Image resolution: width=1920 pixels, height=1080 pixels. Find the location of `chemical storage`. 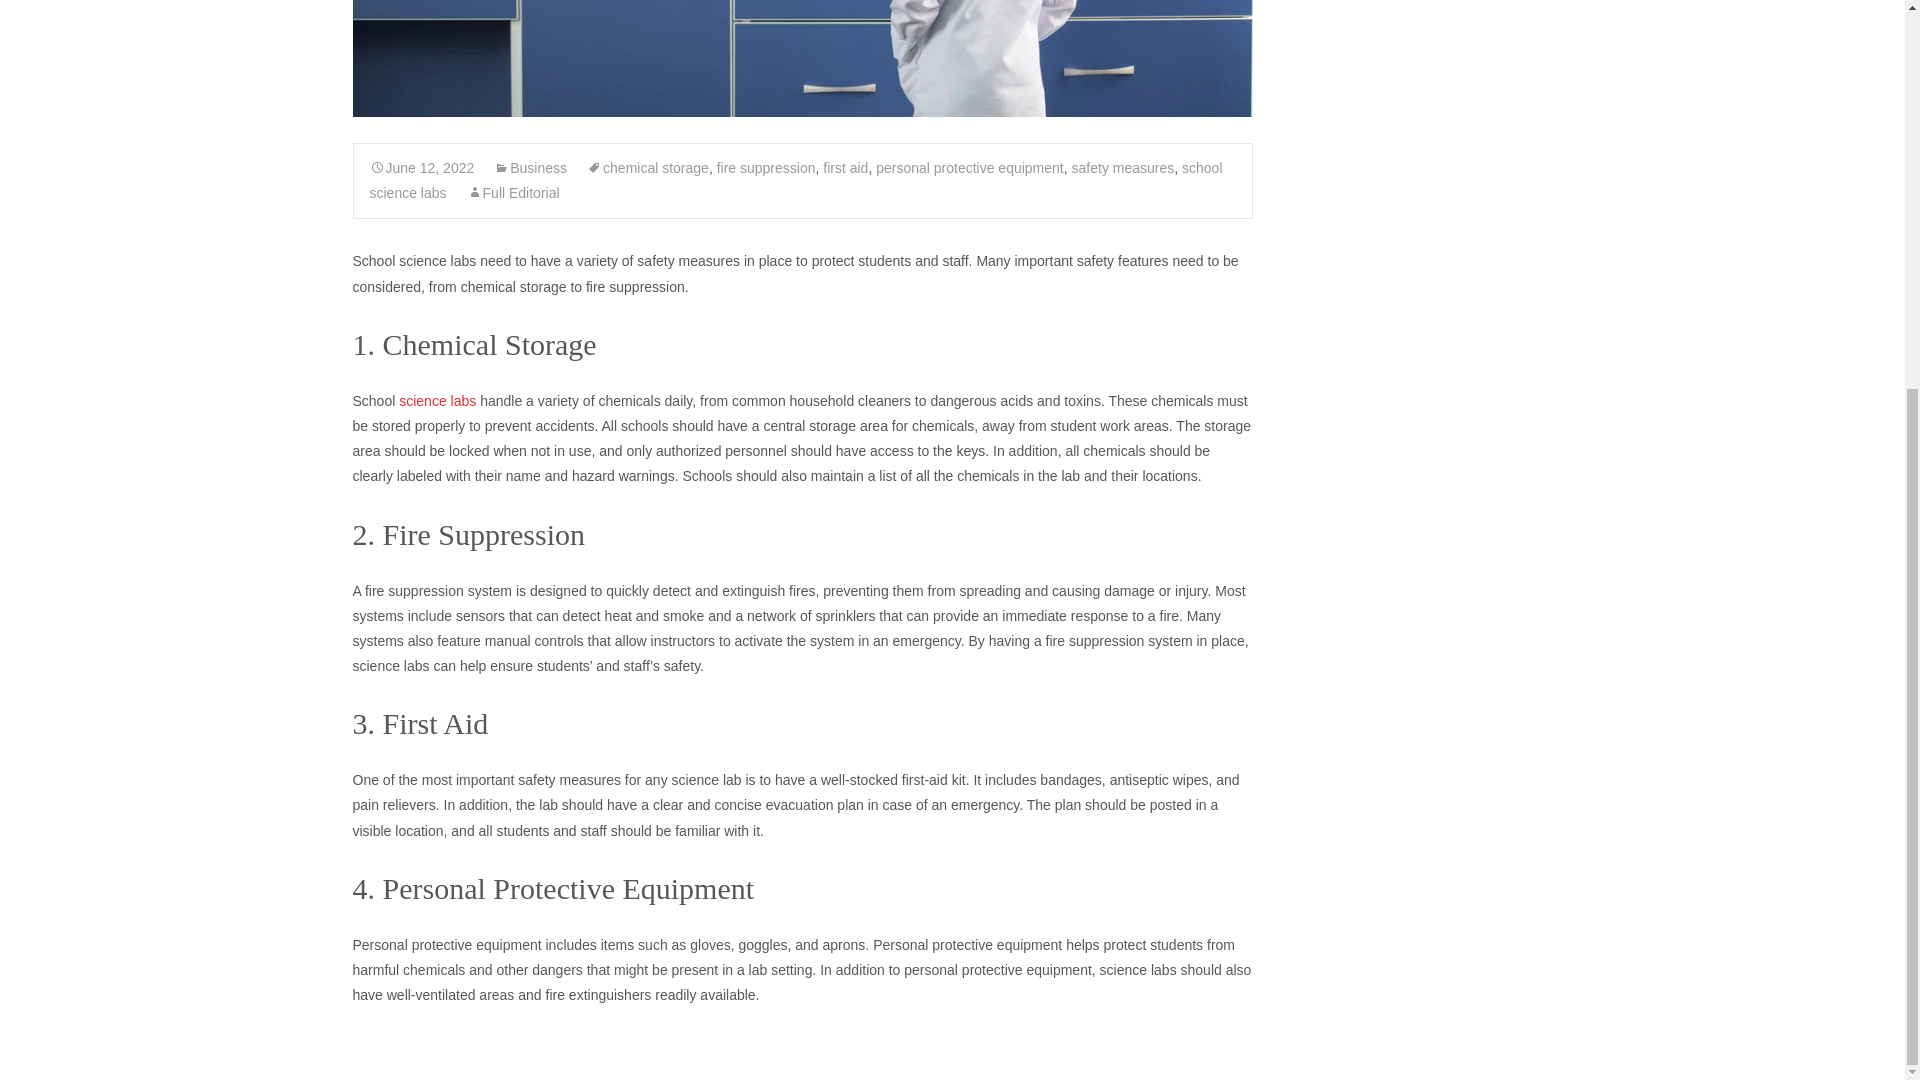

chemical storage is located at coordinates (648, 168).